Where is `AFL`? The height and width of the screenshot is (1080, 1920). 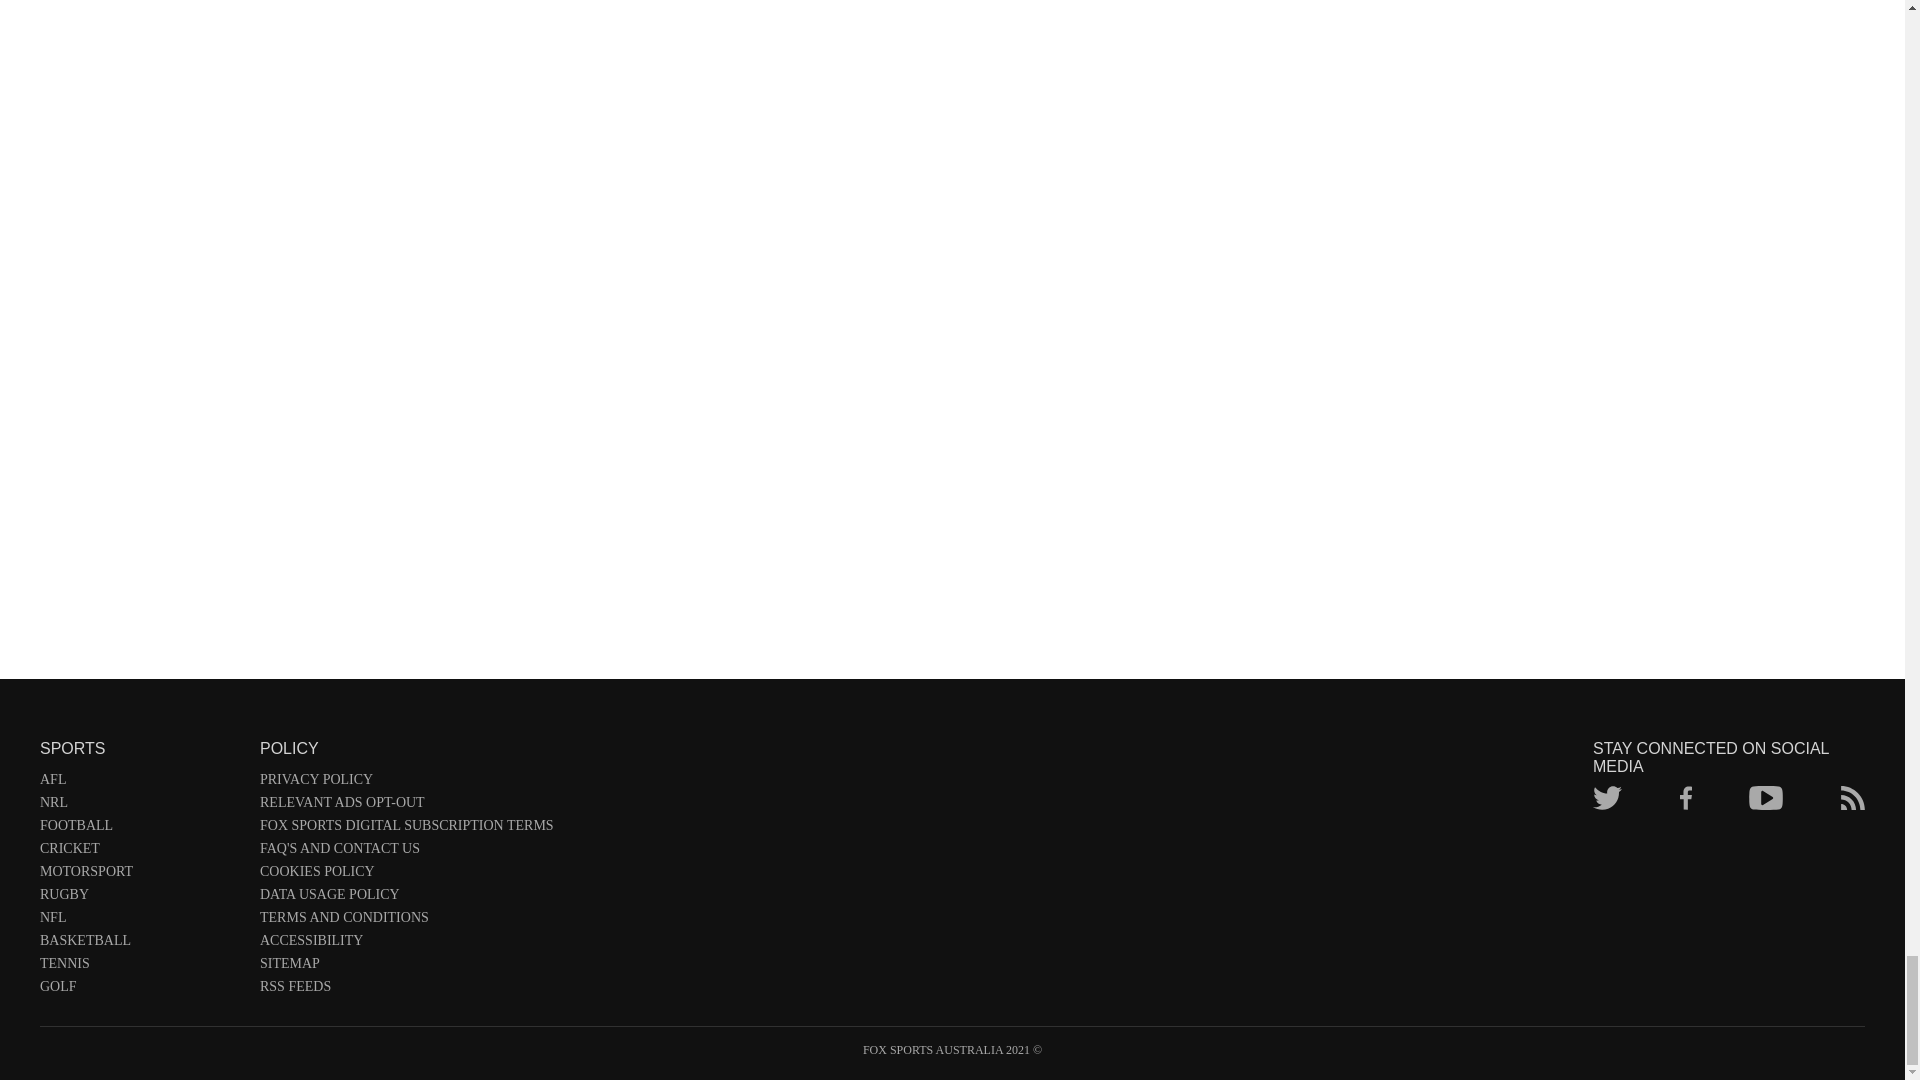 AFL is located at coordinates (140, 783).